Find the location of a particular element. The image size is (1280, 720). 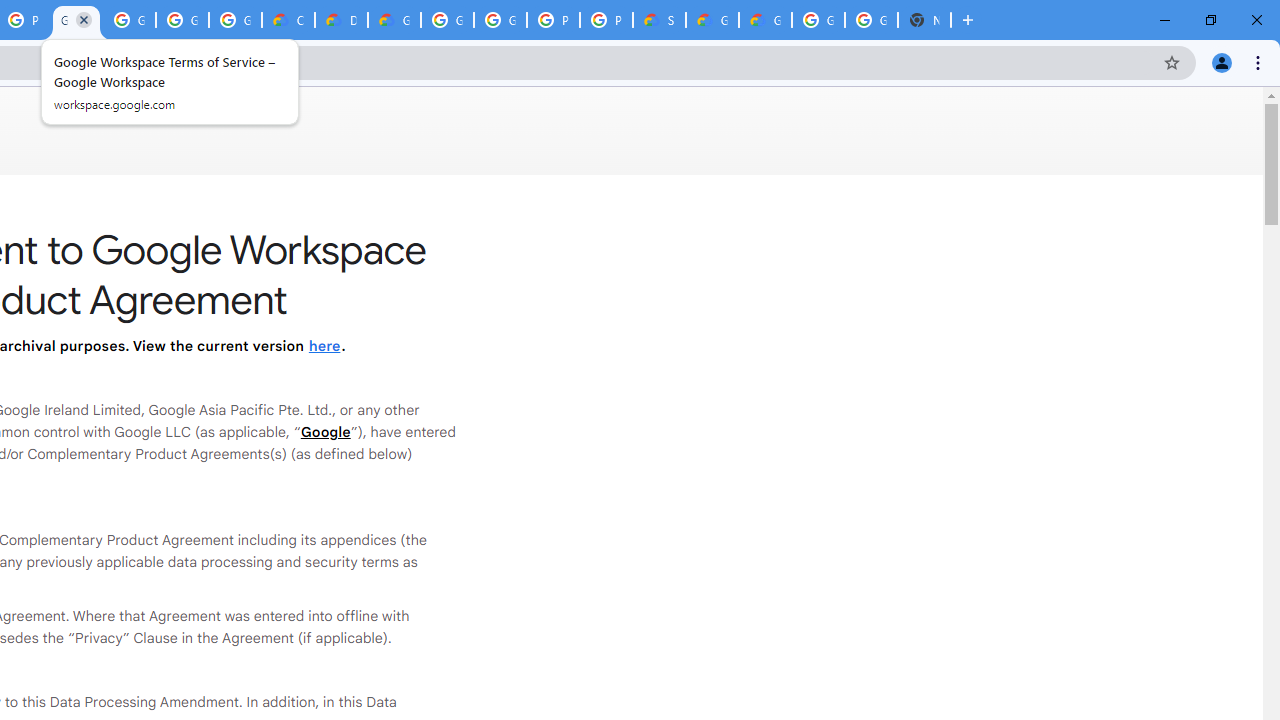

here is located at coordinates (324, 346).